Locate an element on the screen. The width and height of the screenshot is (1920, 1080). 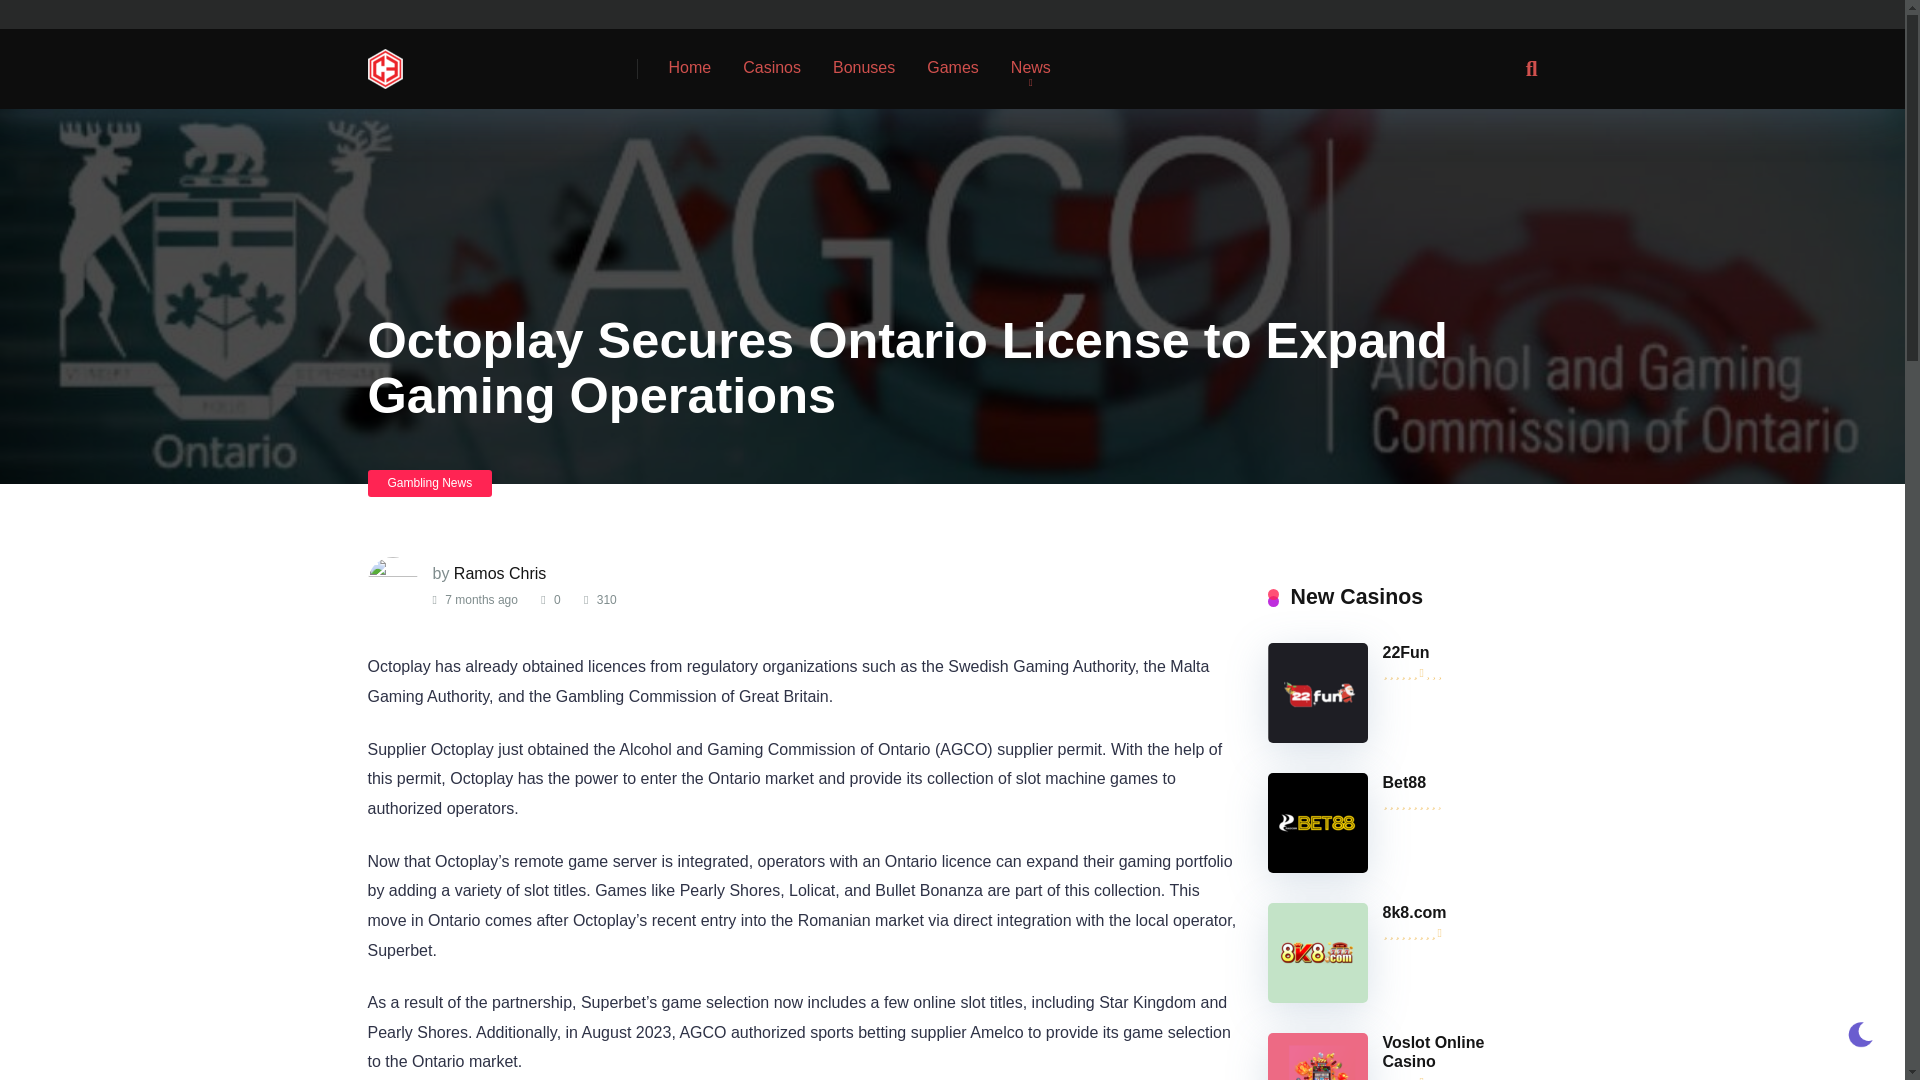
Home is located at coordinates (690, 69).